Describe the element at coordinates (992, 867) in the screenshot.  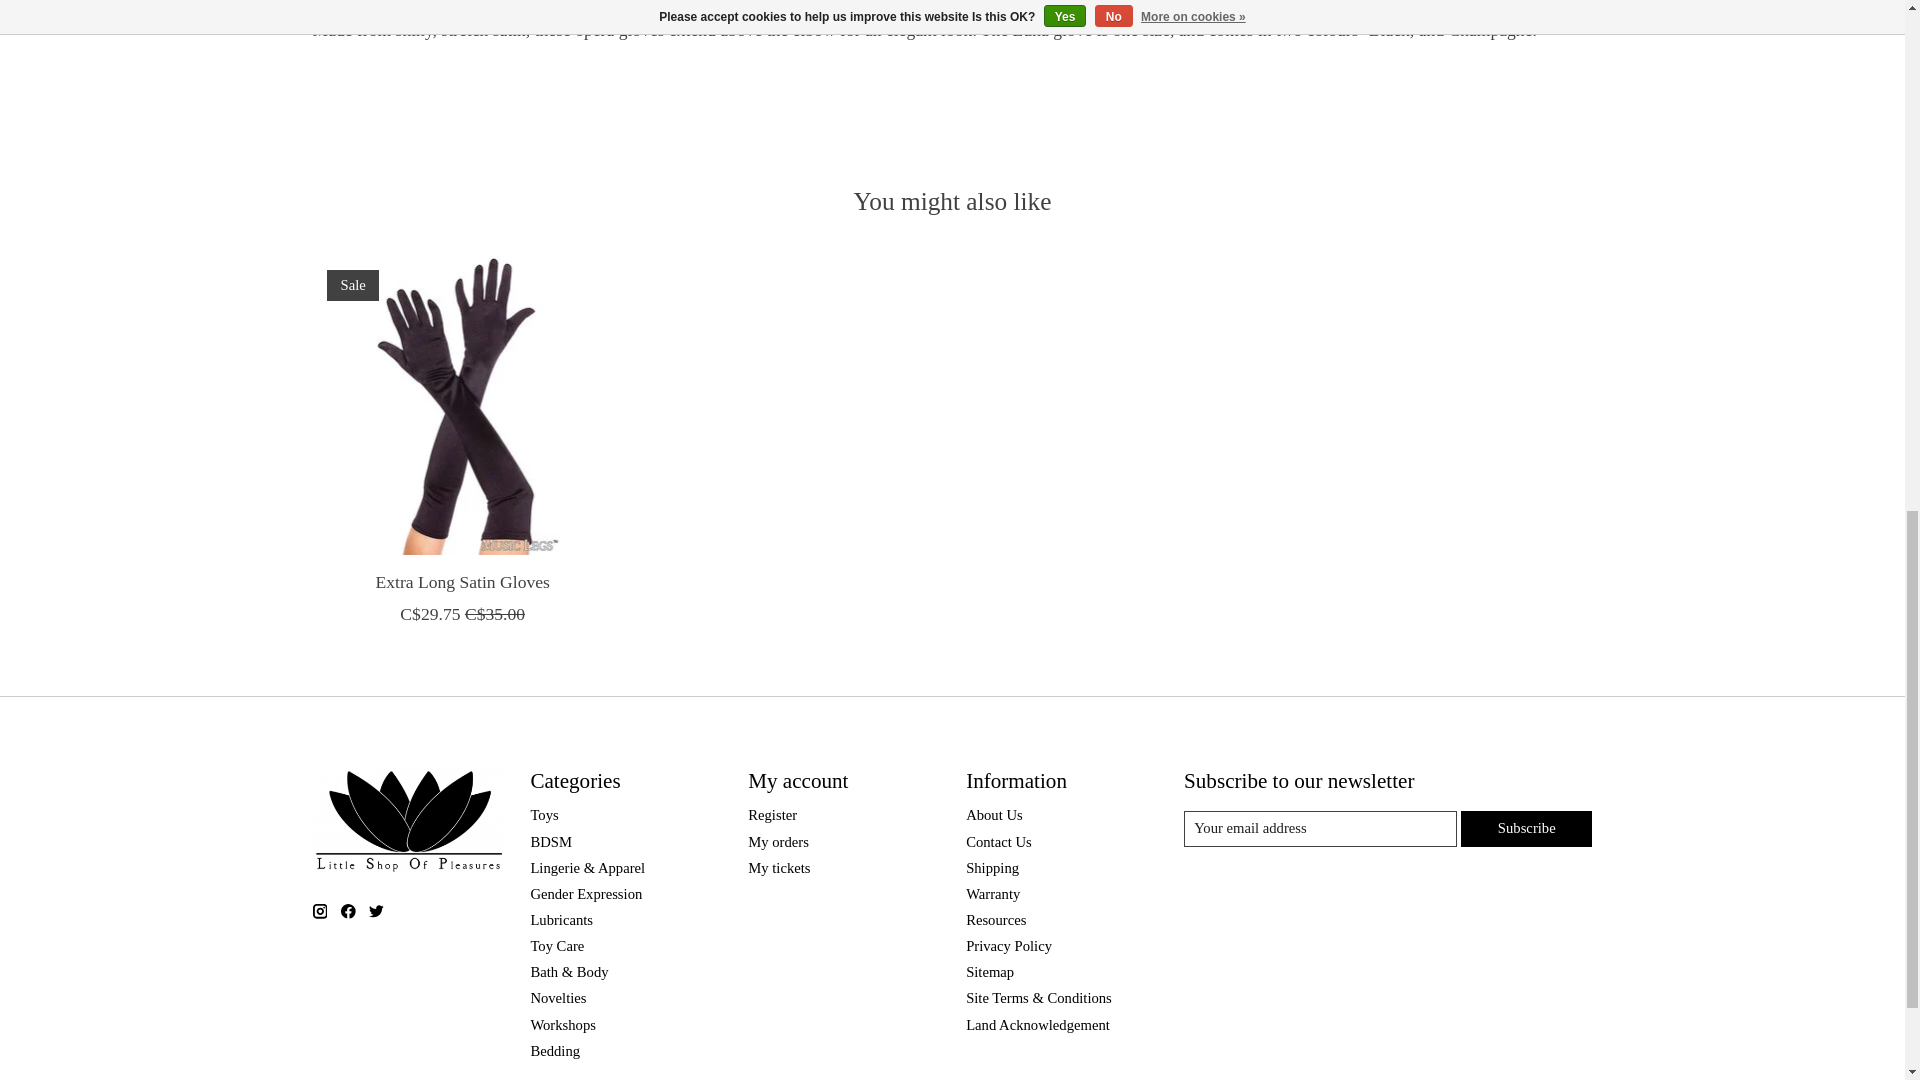
I see `Shipping` at that location.